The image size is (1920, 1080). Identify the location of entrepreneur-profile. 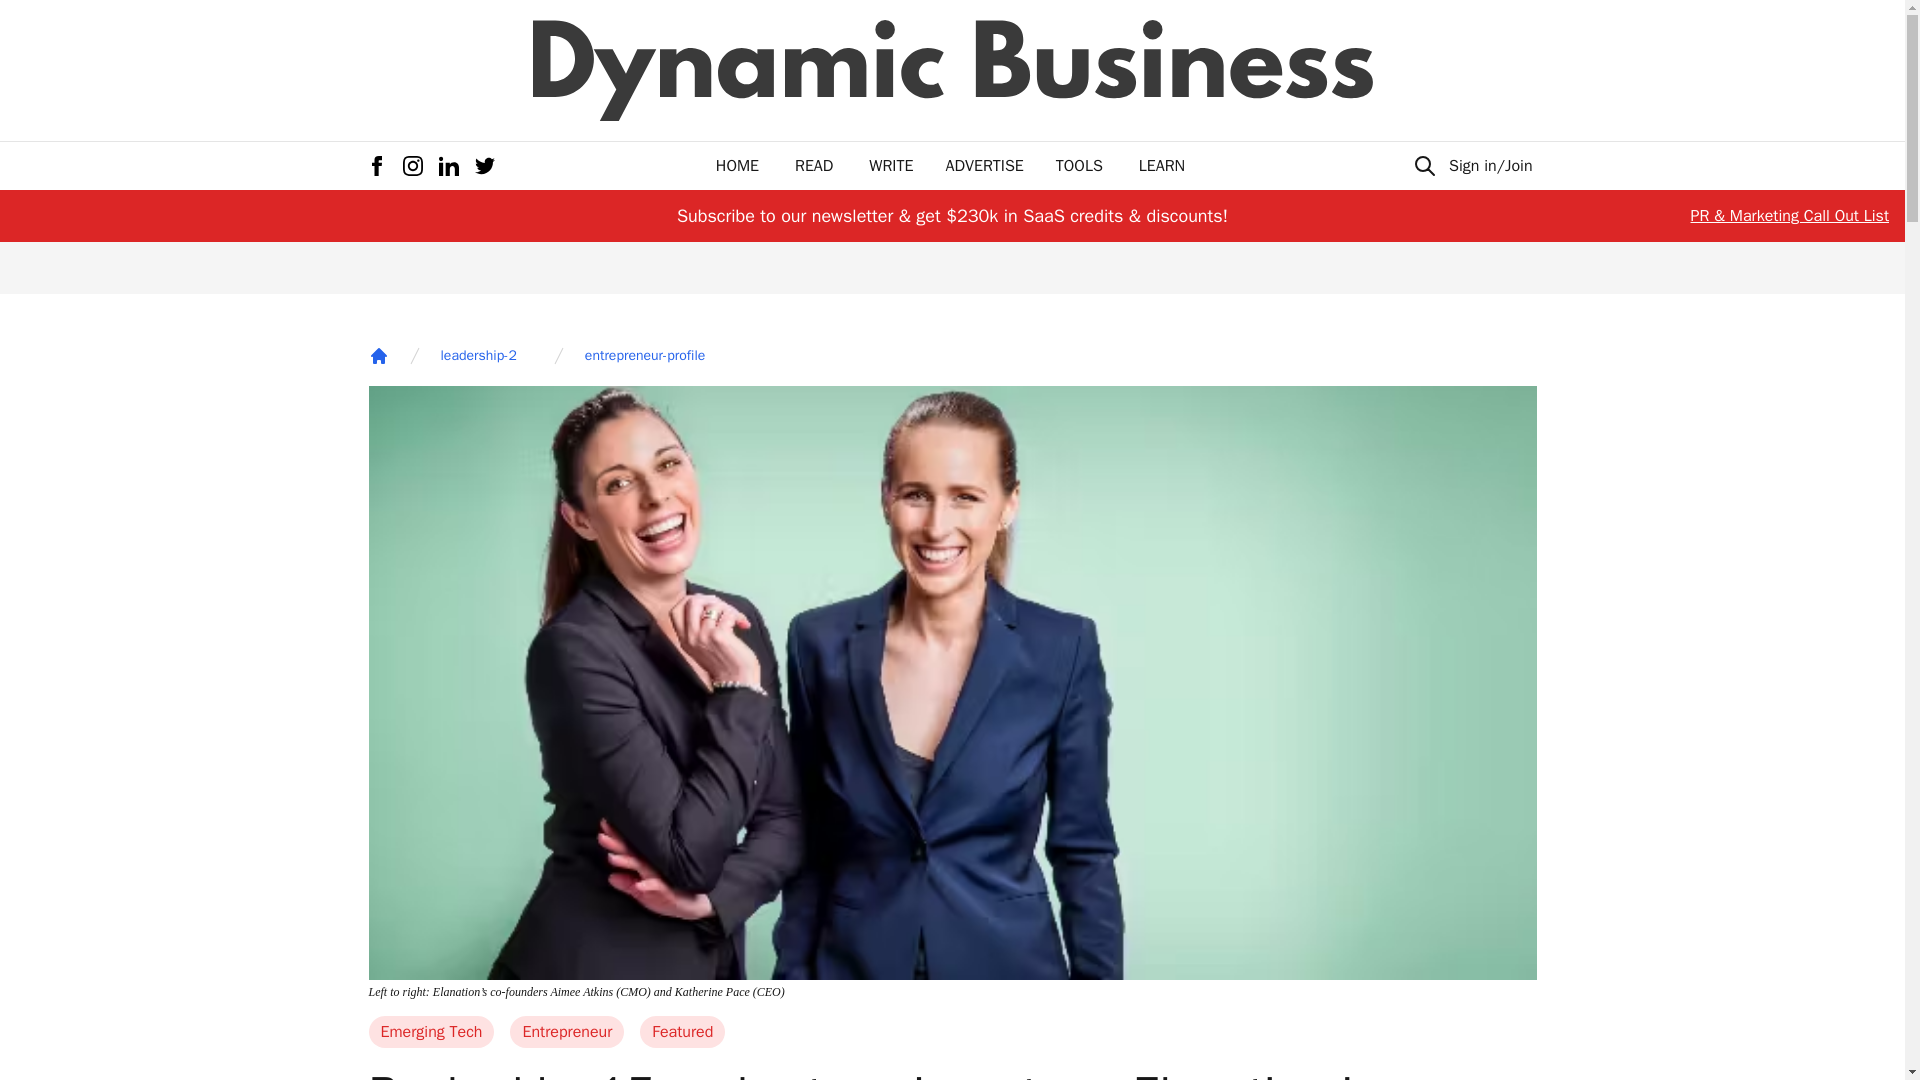
(644, 356).